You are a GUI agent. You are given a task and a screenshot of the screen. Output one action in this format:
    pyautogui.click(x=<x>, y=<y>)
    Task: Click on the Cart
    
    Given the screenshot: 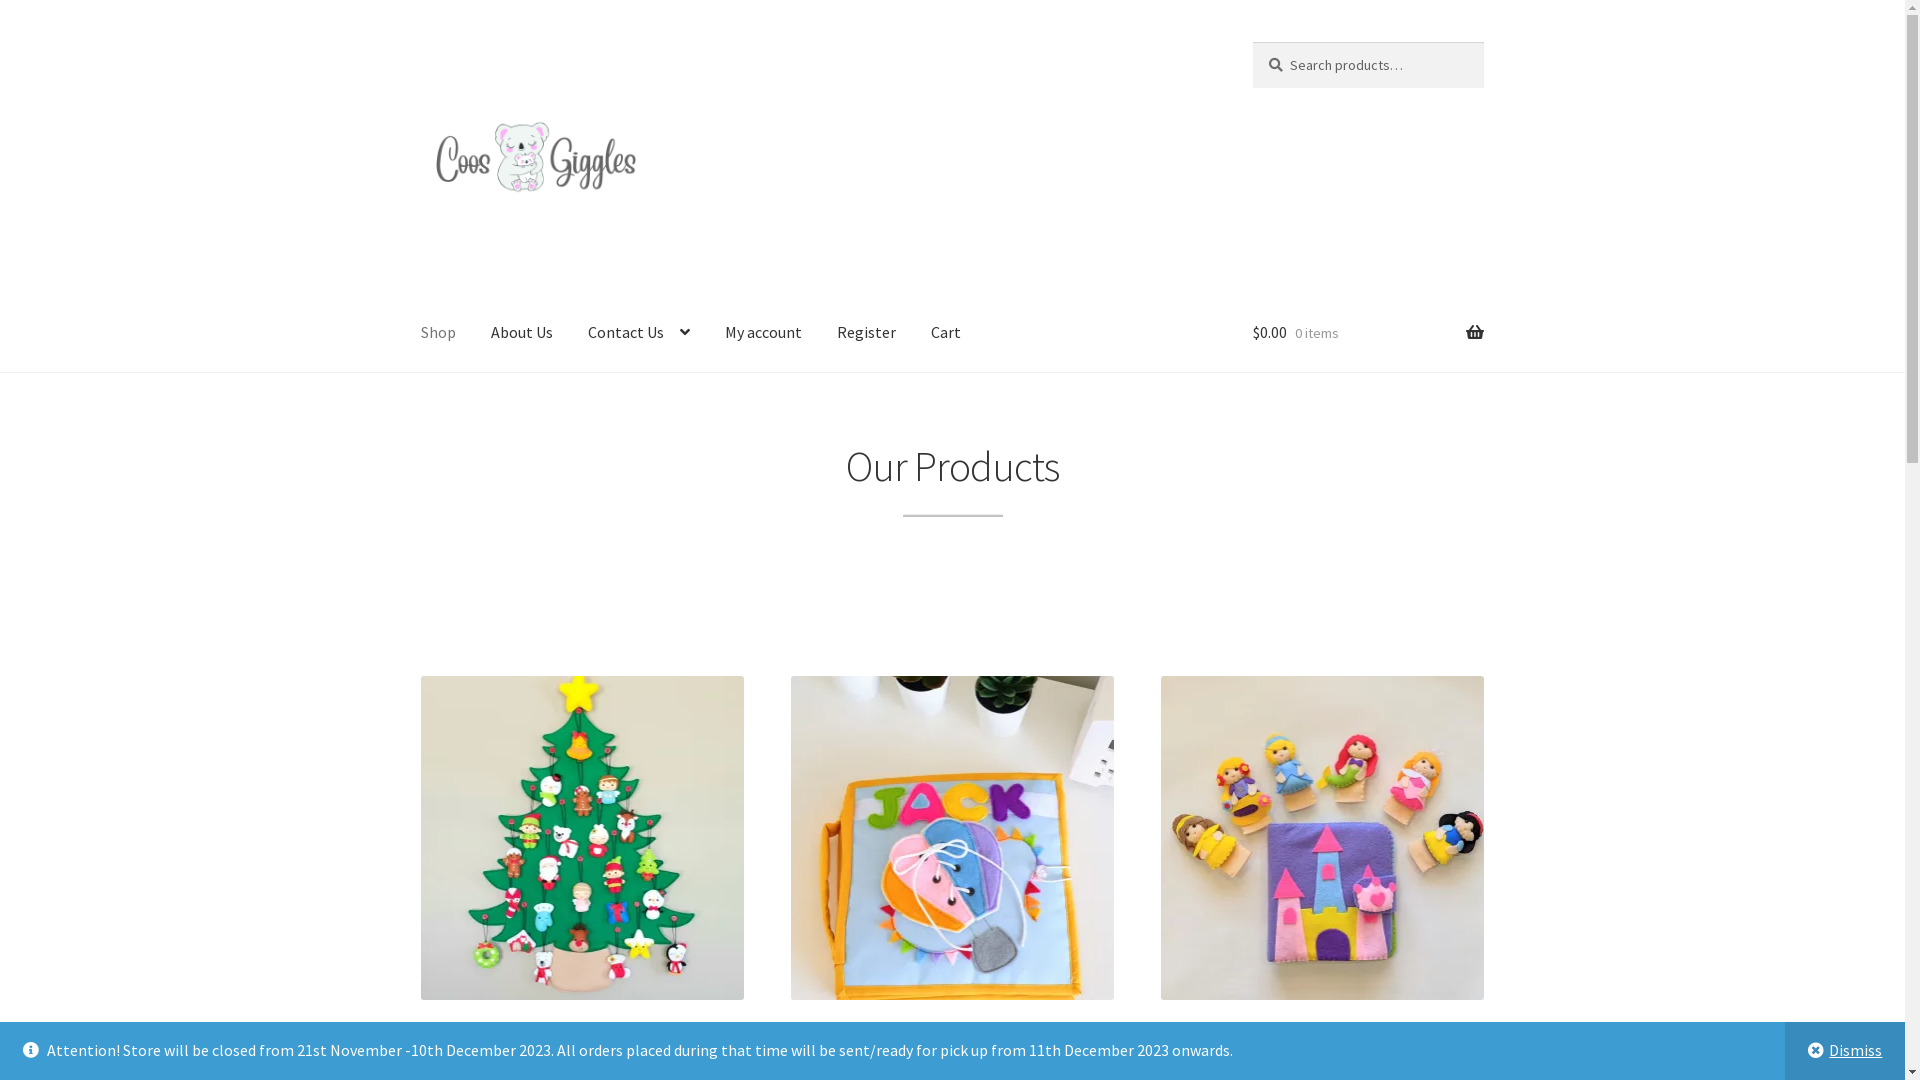 What is the action you would take?
    pyautogui.click(x=946, y=334)
    